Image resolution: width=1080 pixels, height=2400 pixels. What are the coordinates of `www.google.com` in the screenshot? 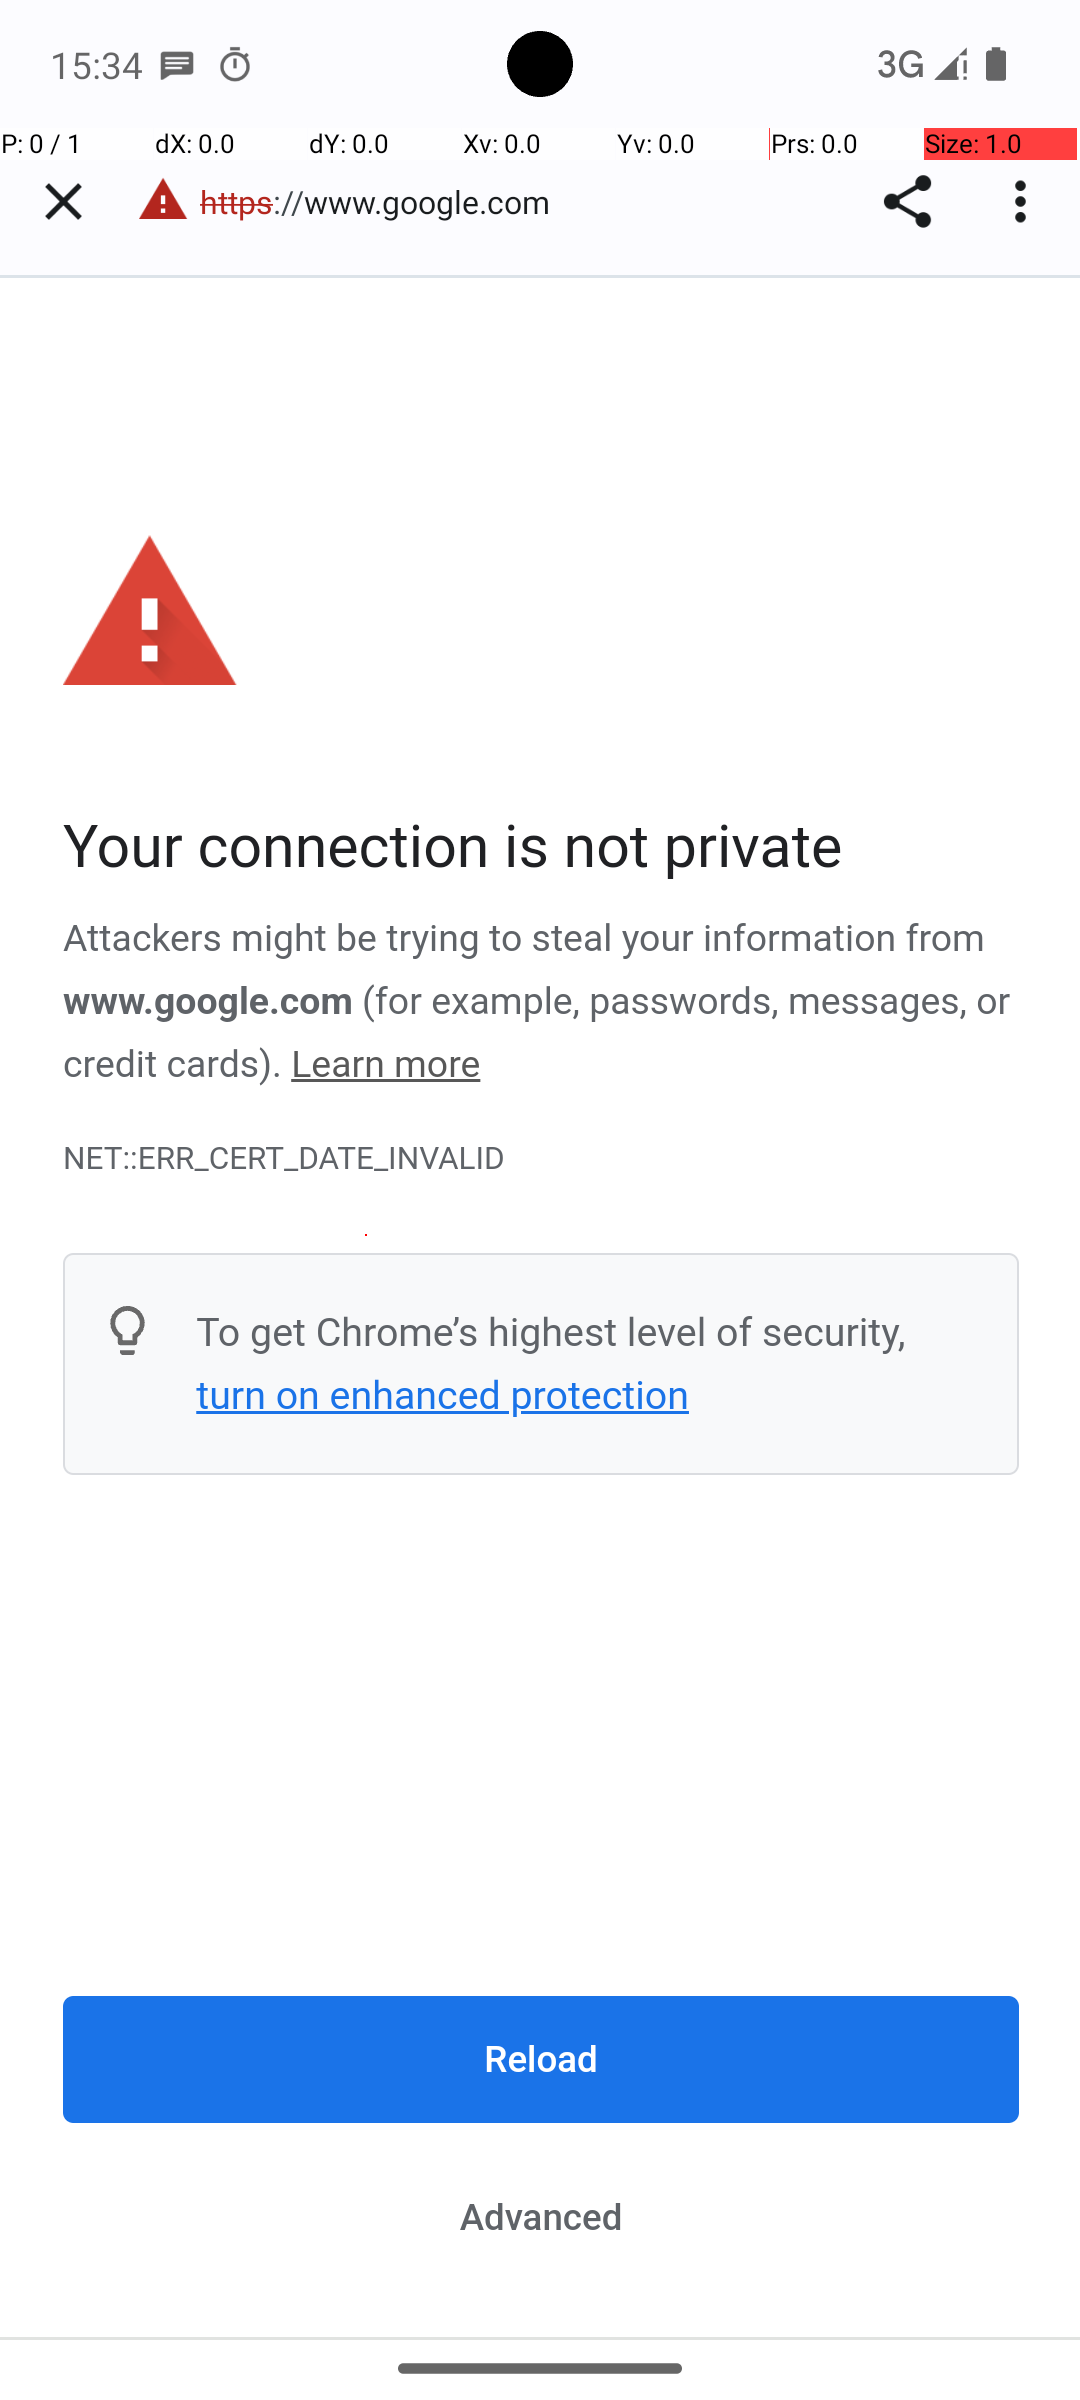 It's located at (208, 1001).